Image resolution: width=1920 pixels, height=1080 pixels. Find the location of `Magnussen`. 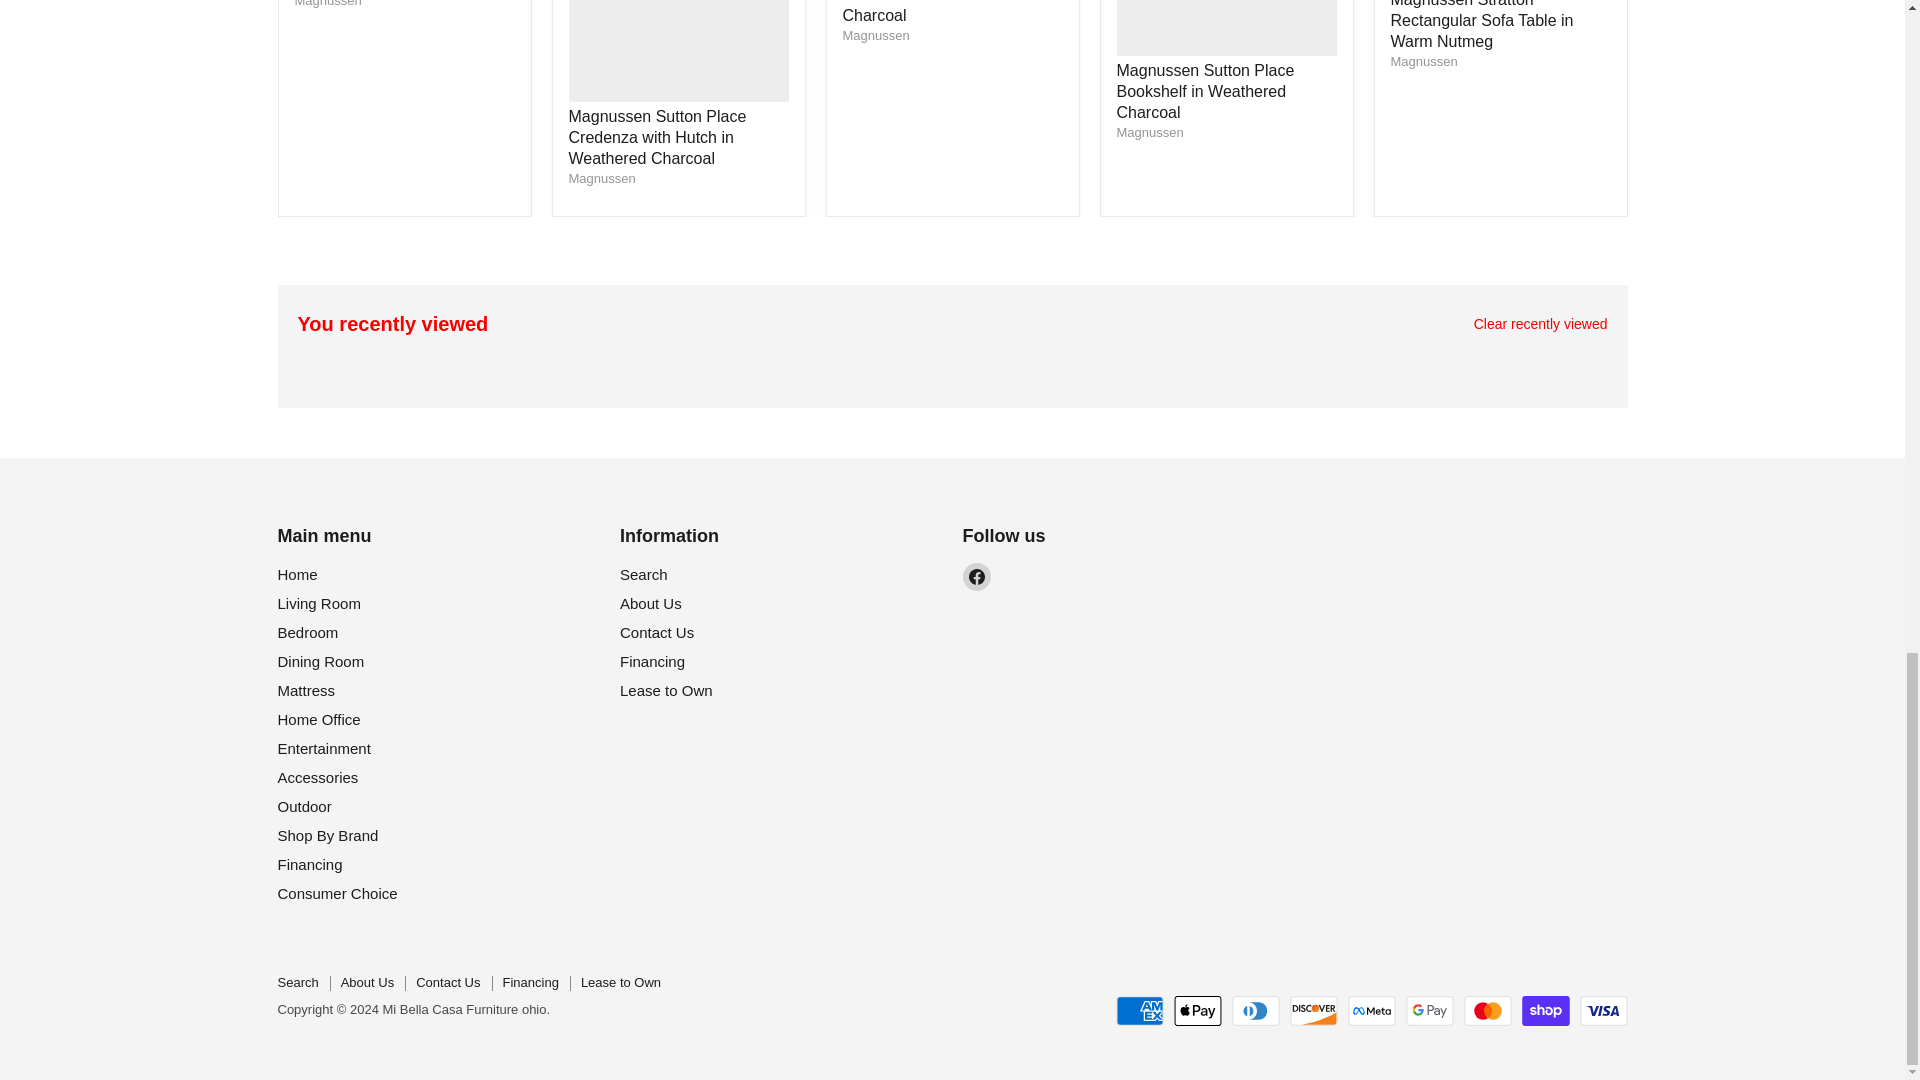

Magnussen is located at coordinates (1148, 132).